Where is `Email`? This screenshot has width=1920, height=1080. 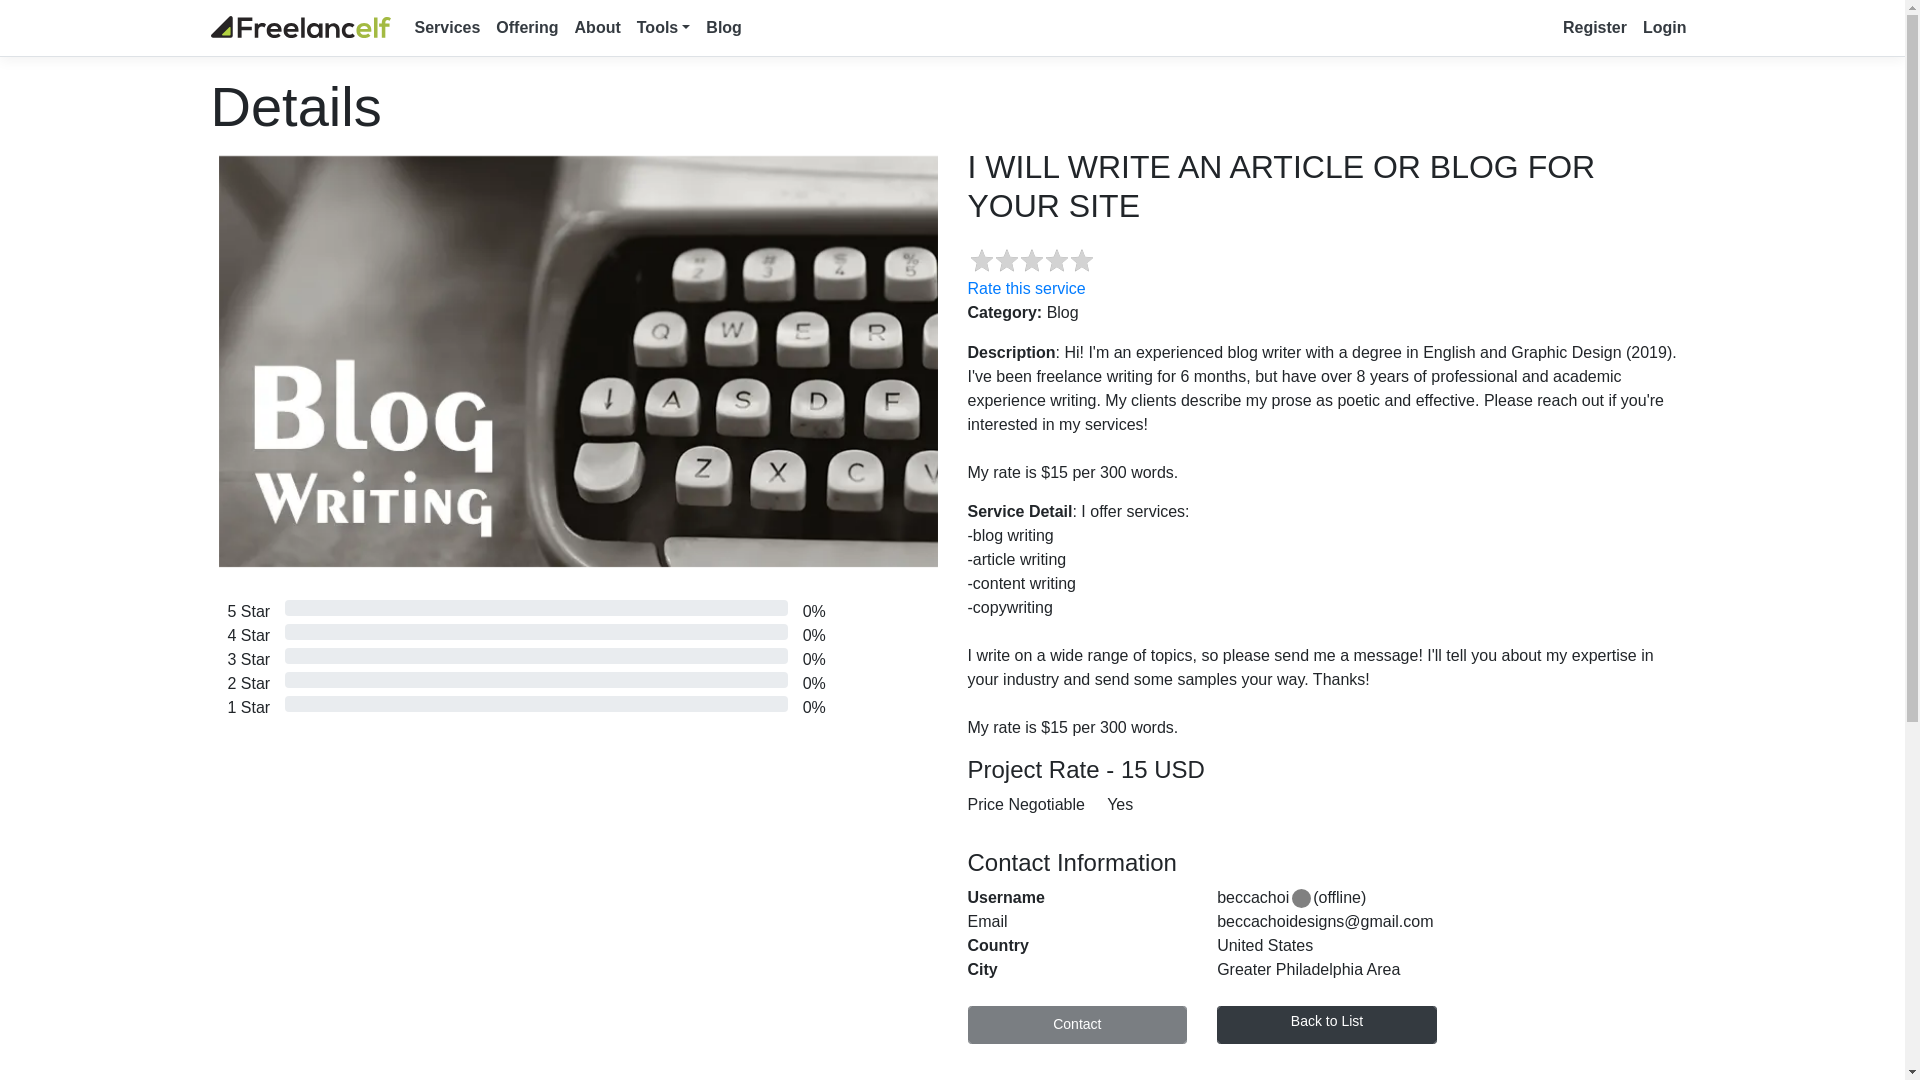
Email is located at coordinates (1076, 922).